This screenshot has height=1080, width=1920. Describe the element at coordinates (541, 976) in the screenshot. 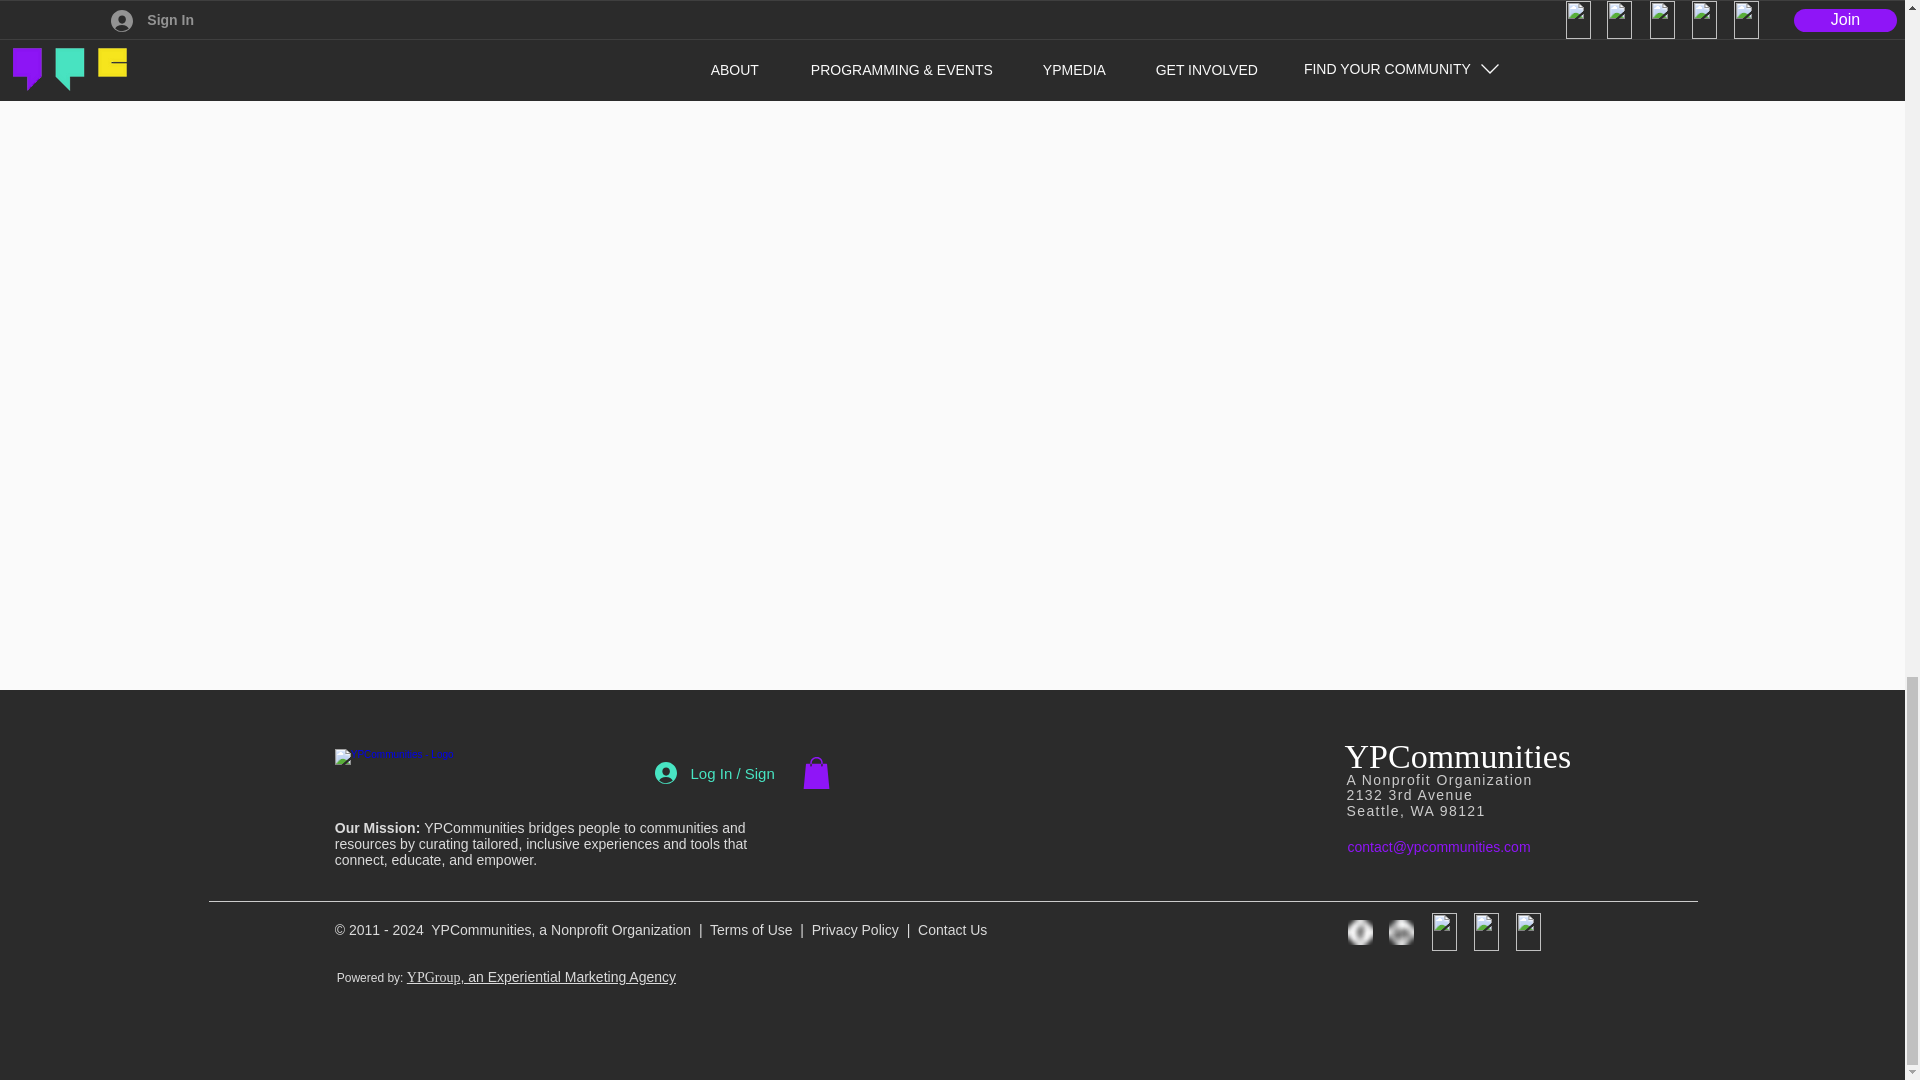

I see `YPGroup, an Experiential Marketing Agency` at that location.